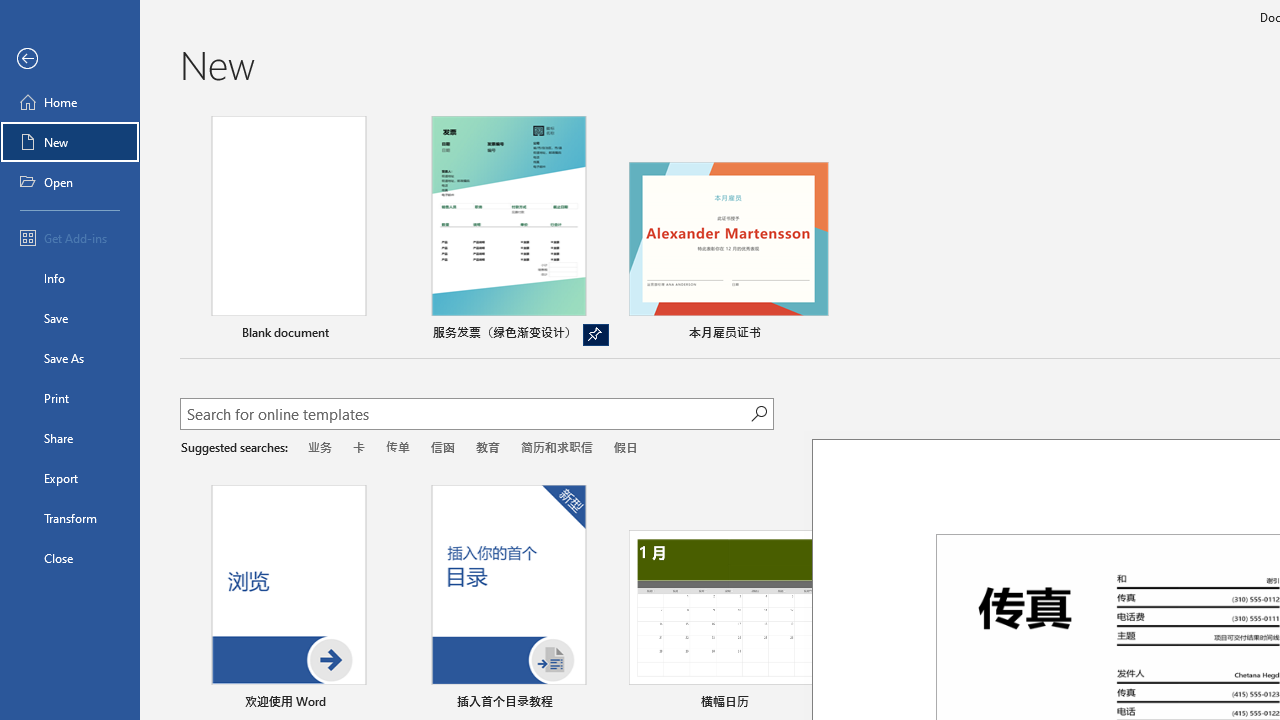 This screenshot has height=720, width=1280. I want to click on Save As, so click(70, 358).